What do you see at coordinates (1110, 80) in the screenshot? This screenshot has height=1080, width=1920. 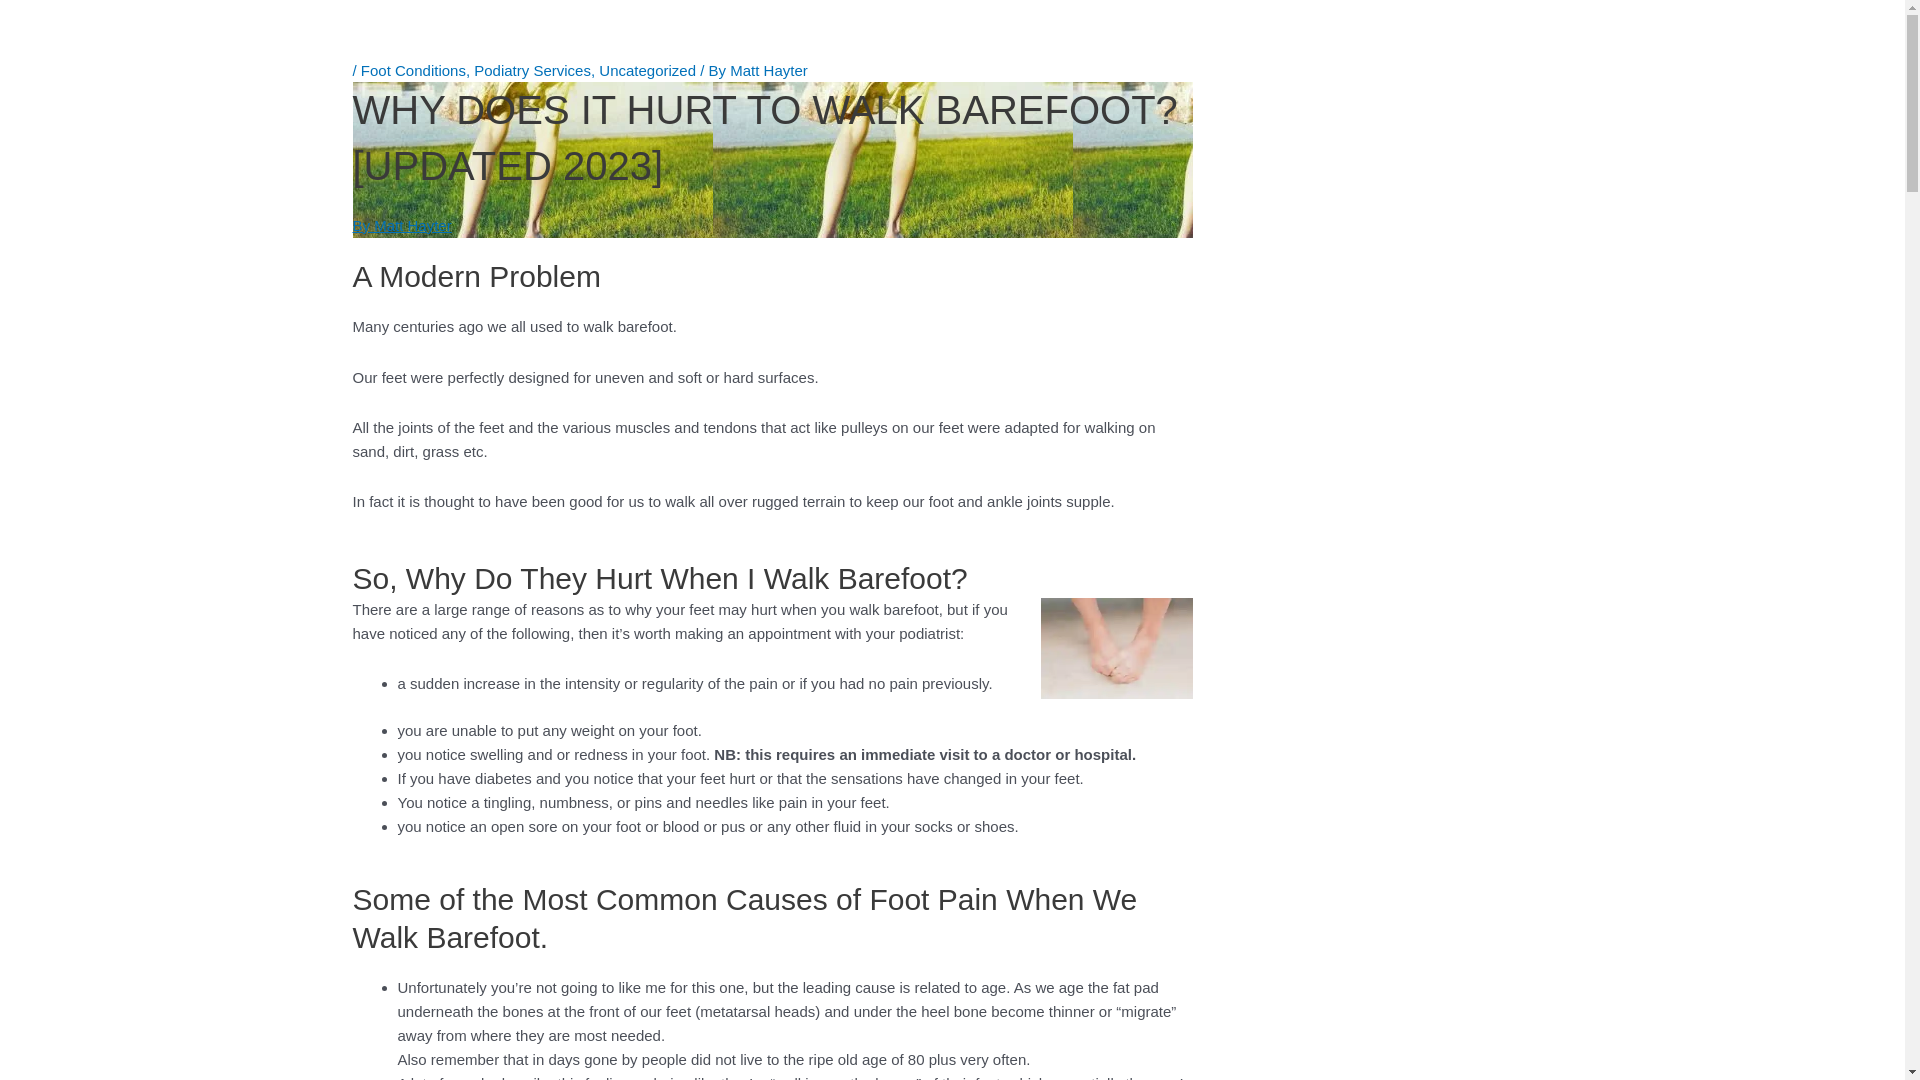 I see `Search` at bounding box center [1110, 80].